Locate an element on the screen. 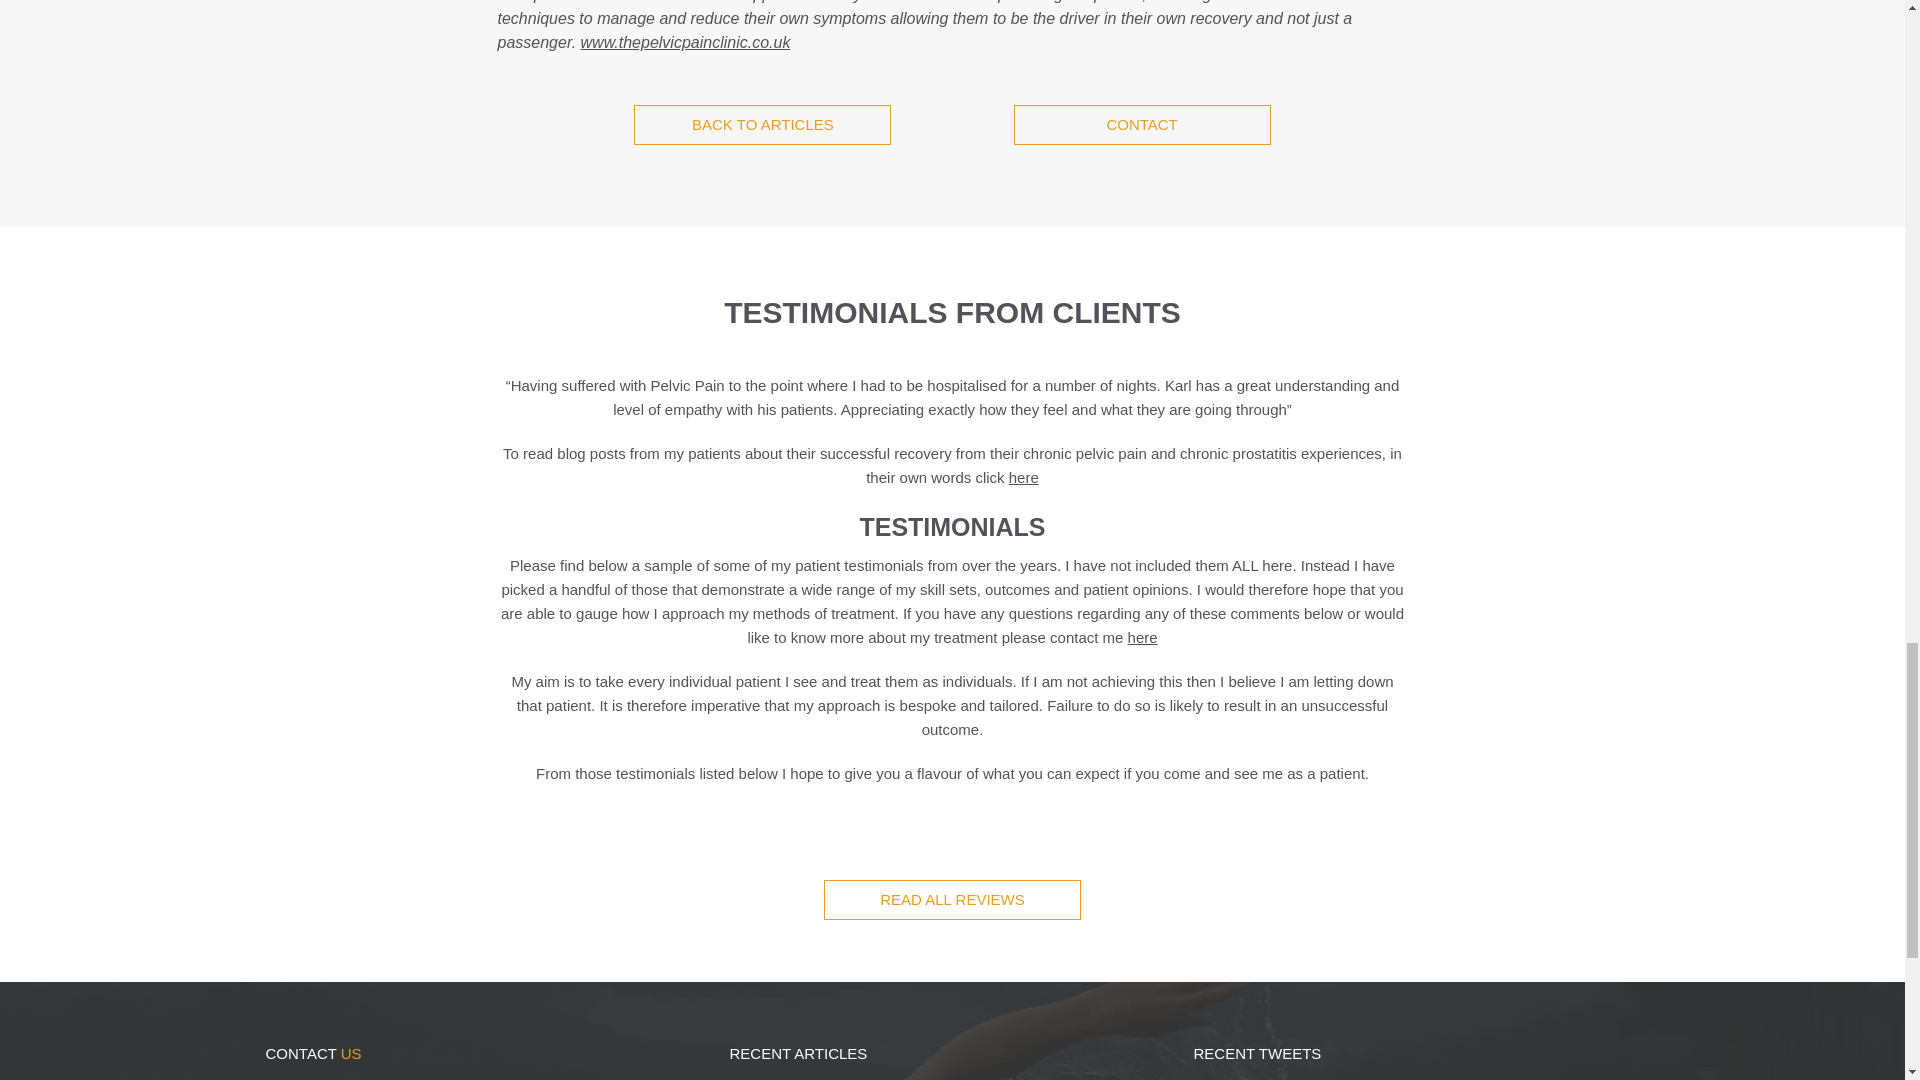 Image resolution: width=1920 pixels, height=1080 pixels. READ ALL REVIEWS is located at coordinates (952, 900).